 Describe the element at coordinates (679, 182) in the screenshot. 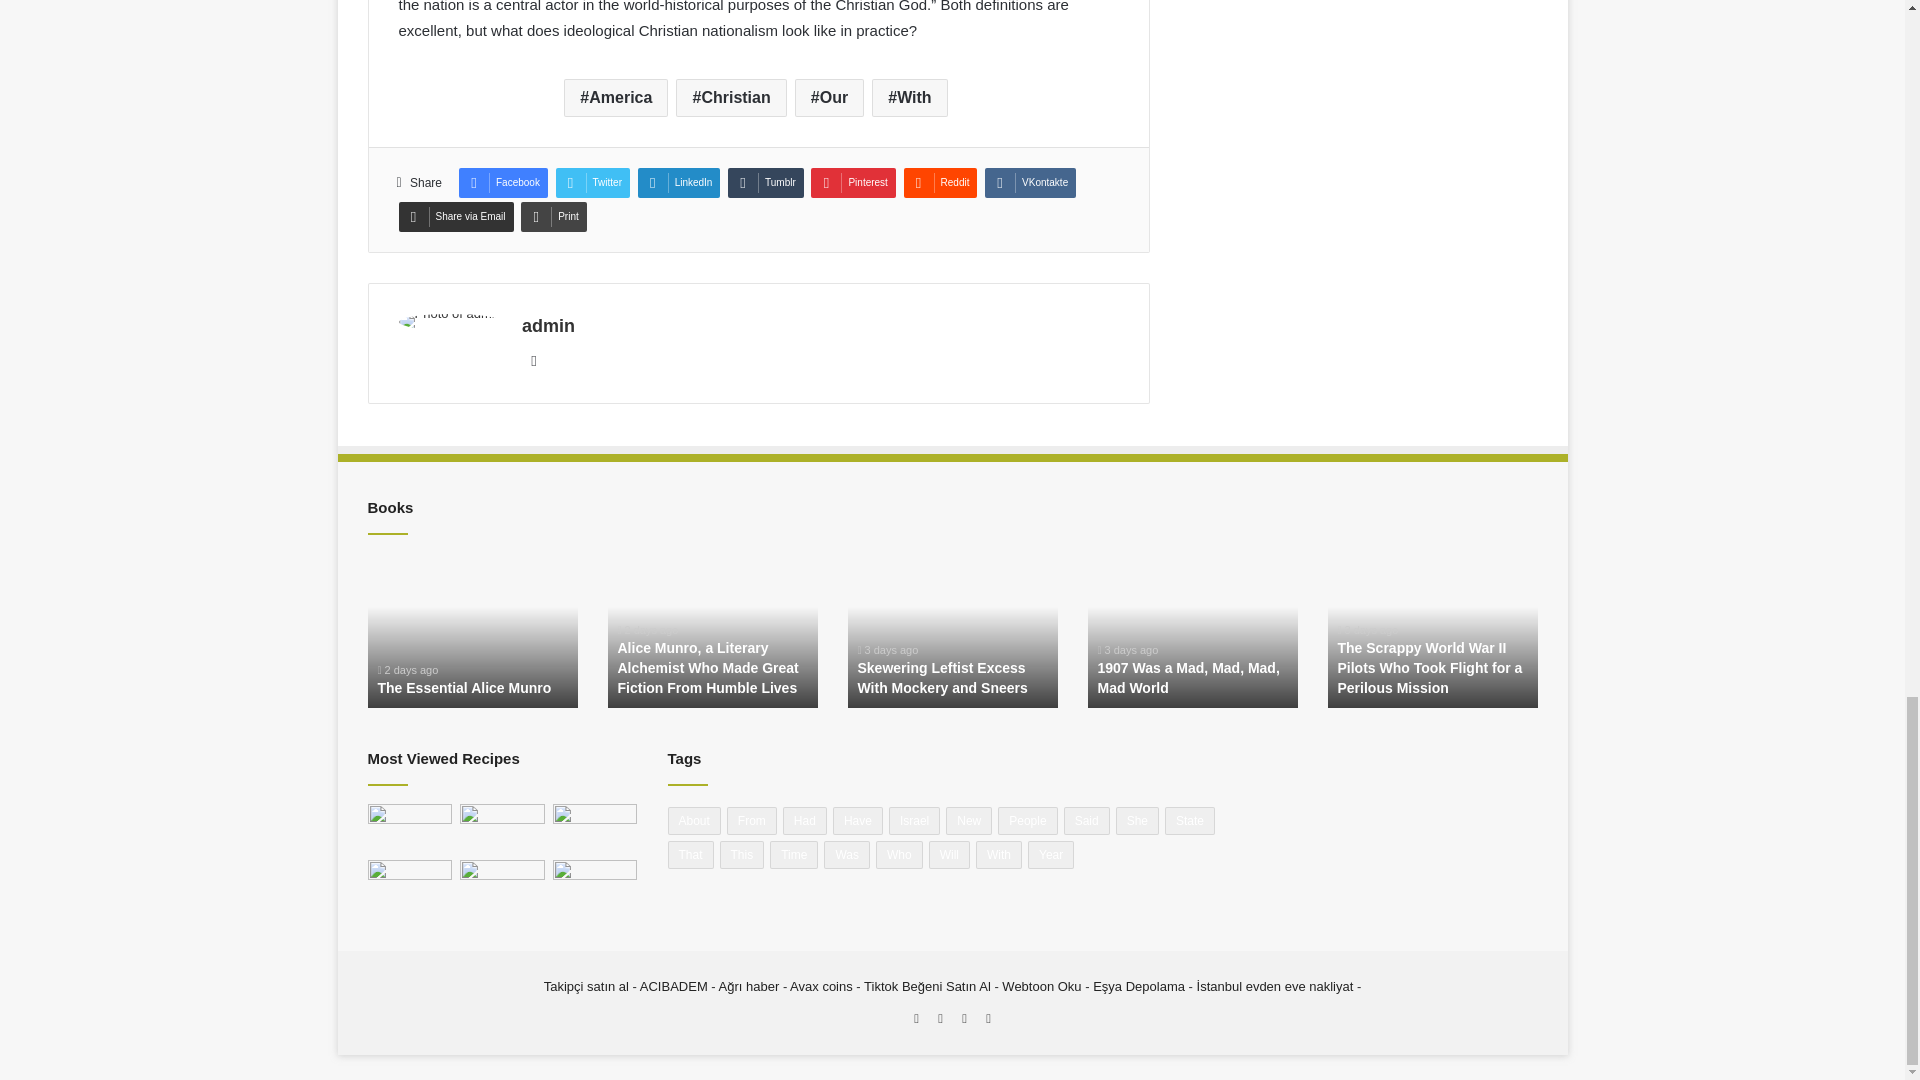

I see `LinkedIn` at that location.